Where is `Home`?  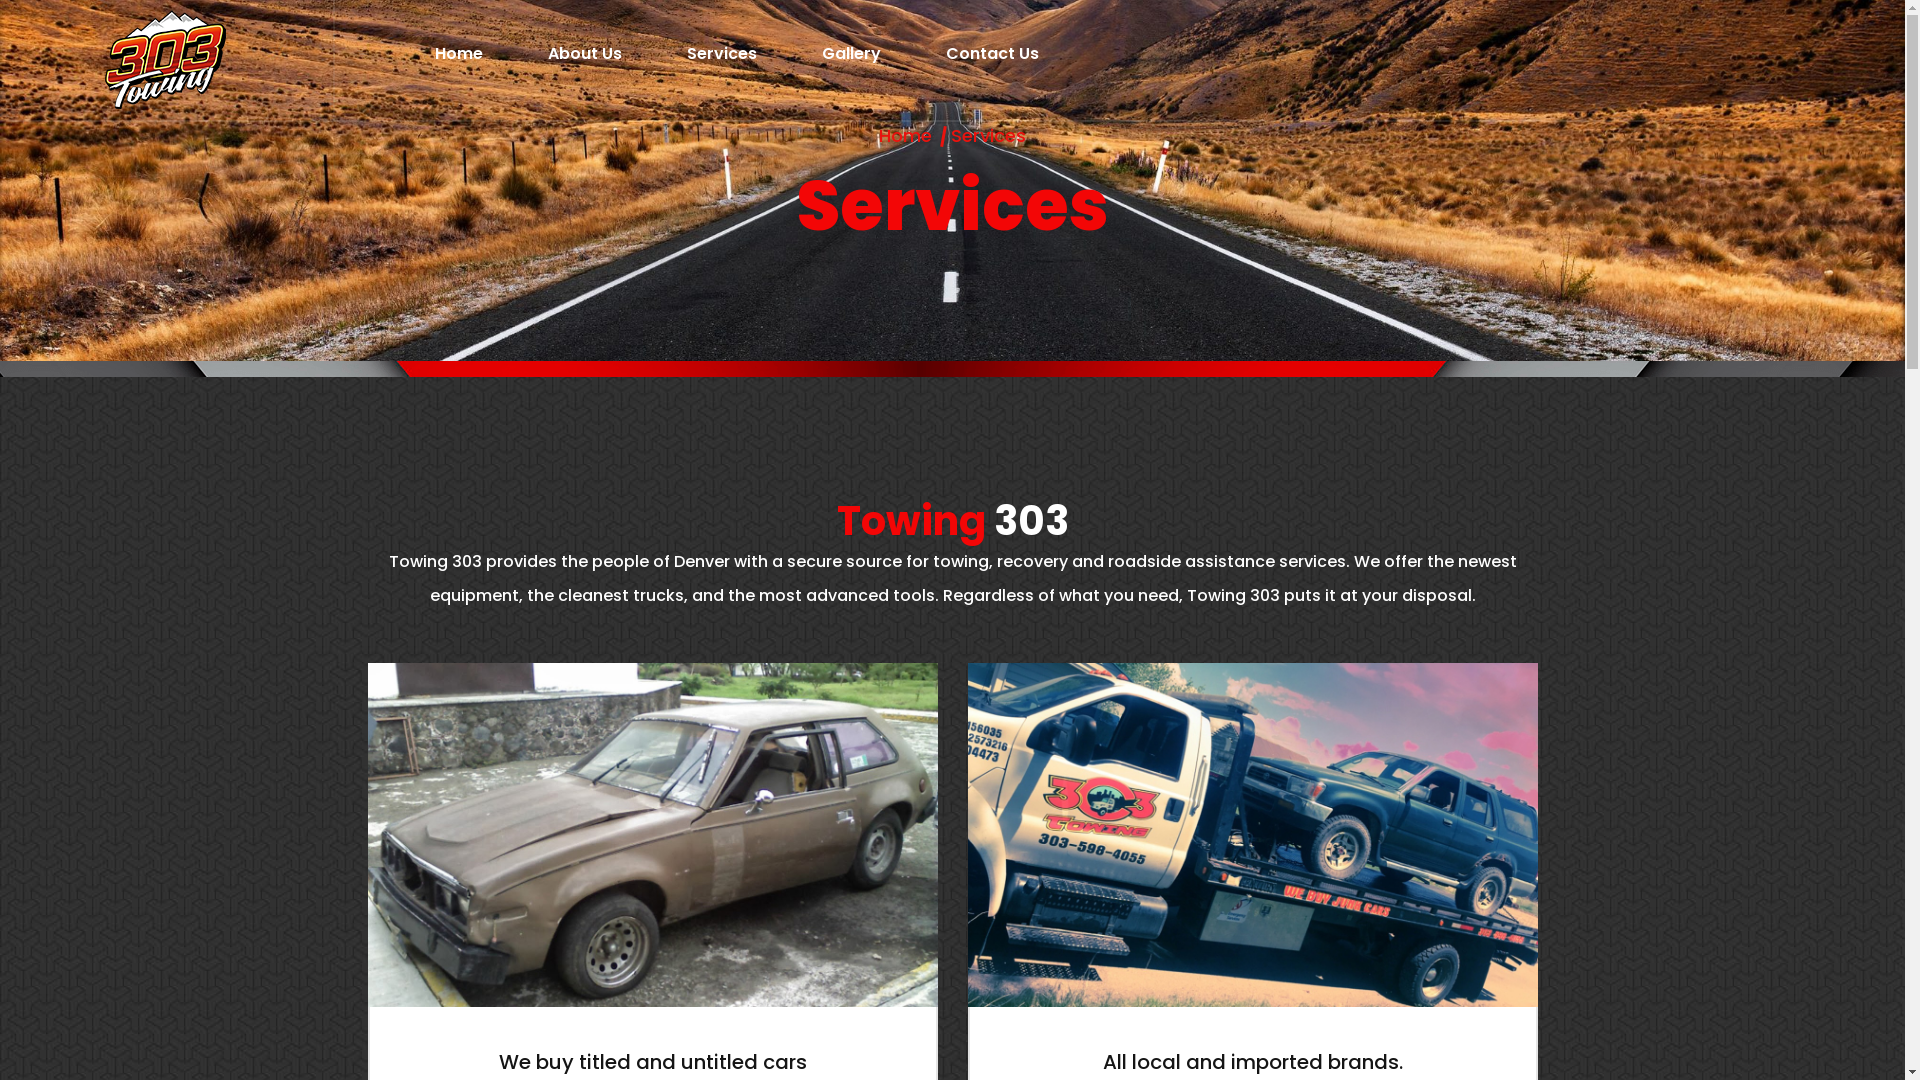 Home is located at coordinates (459, 54).